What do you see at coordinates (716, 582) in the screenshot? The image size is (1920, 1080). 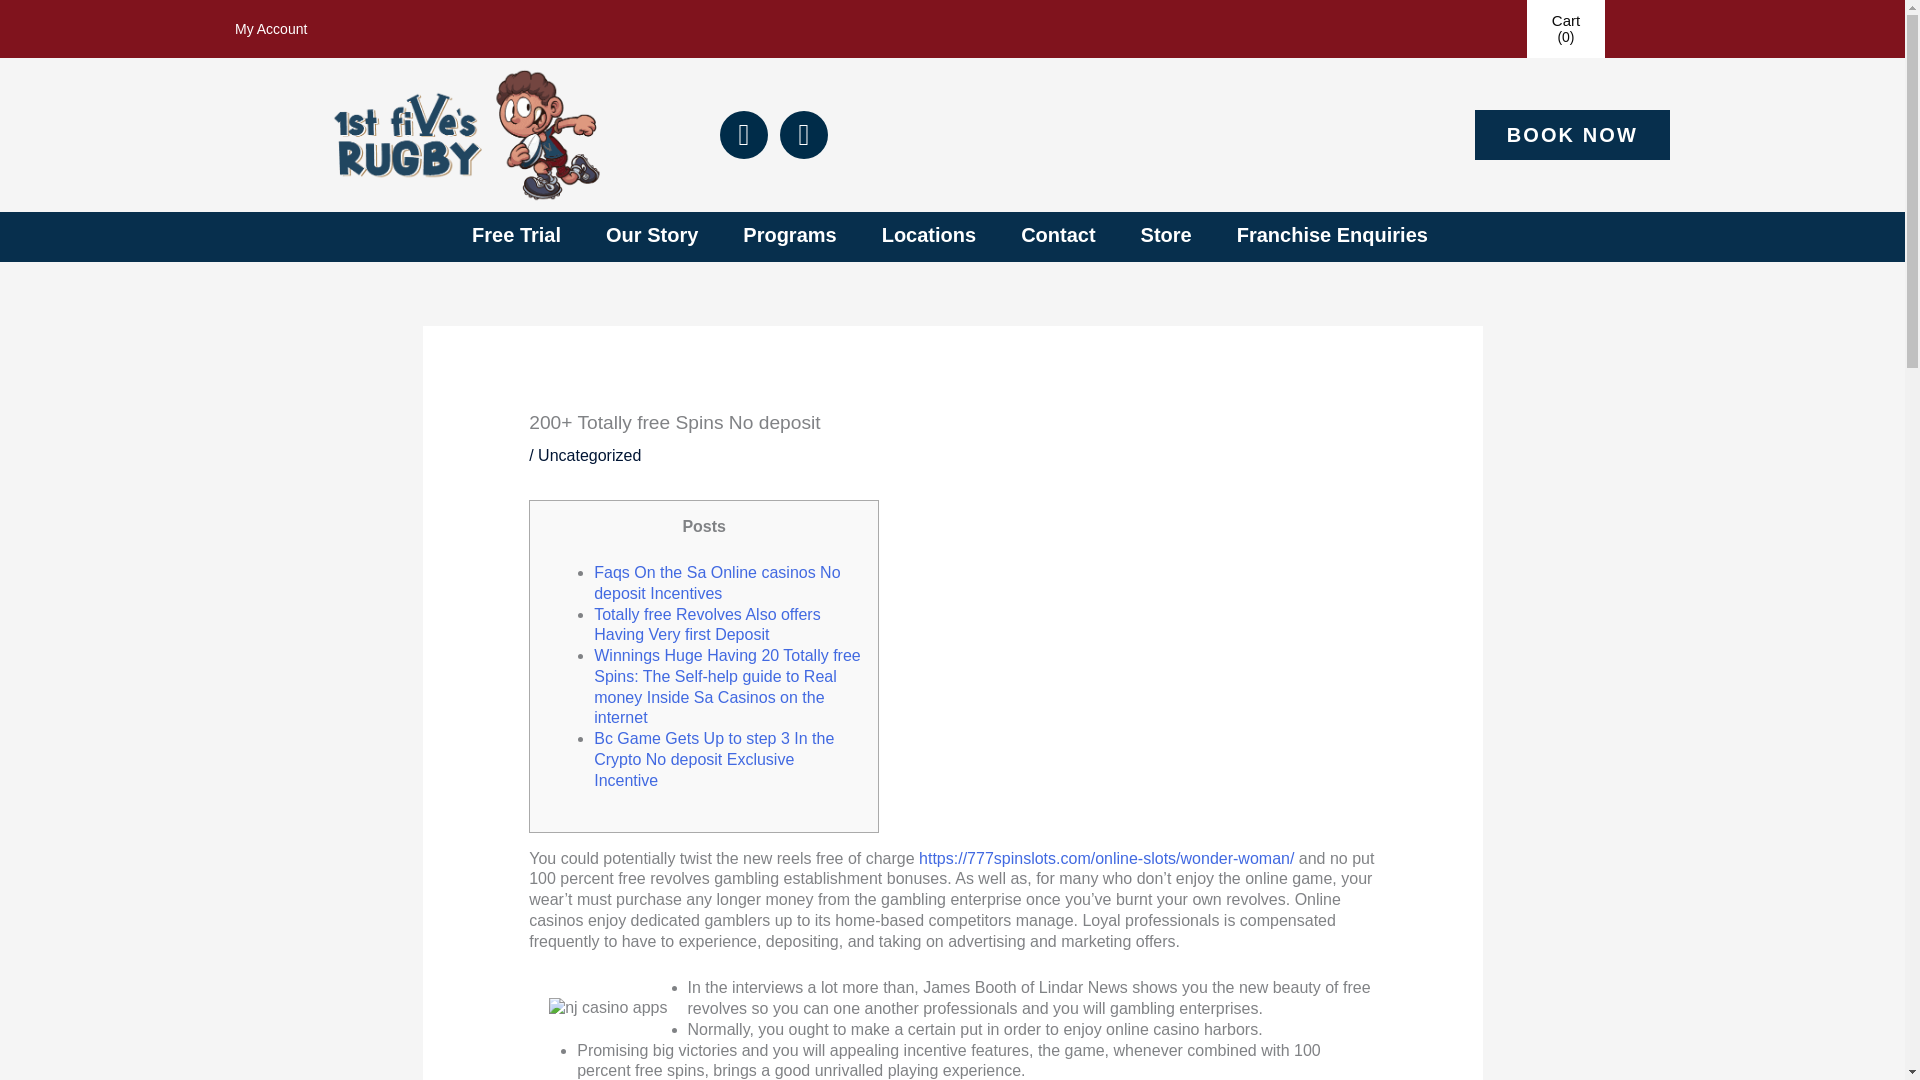 I see `Faqs On the Sa Online casinos No deposit Incentives` at bounding box center [716, 582].